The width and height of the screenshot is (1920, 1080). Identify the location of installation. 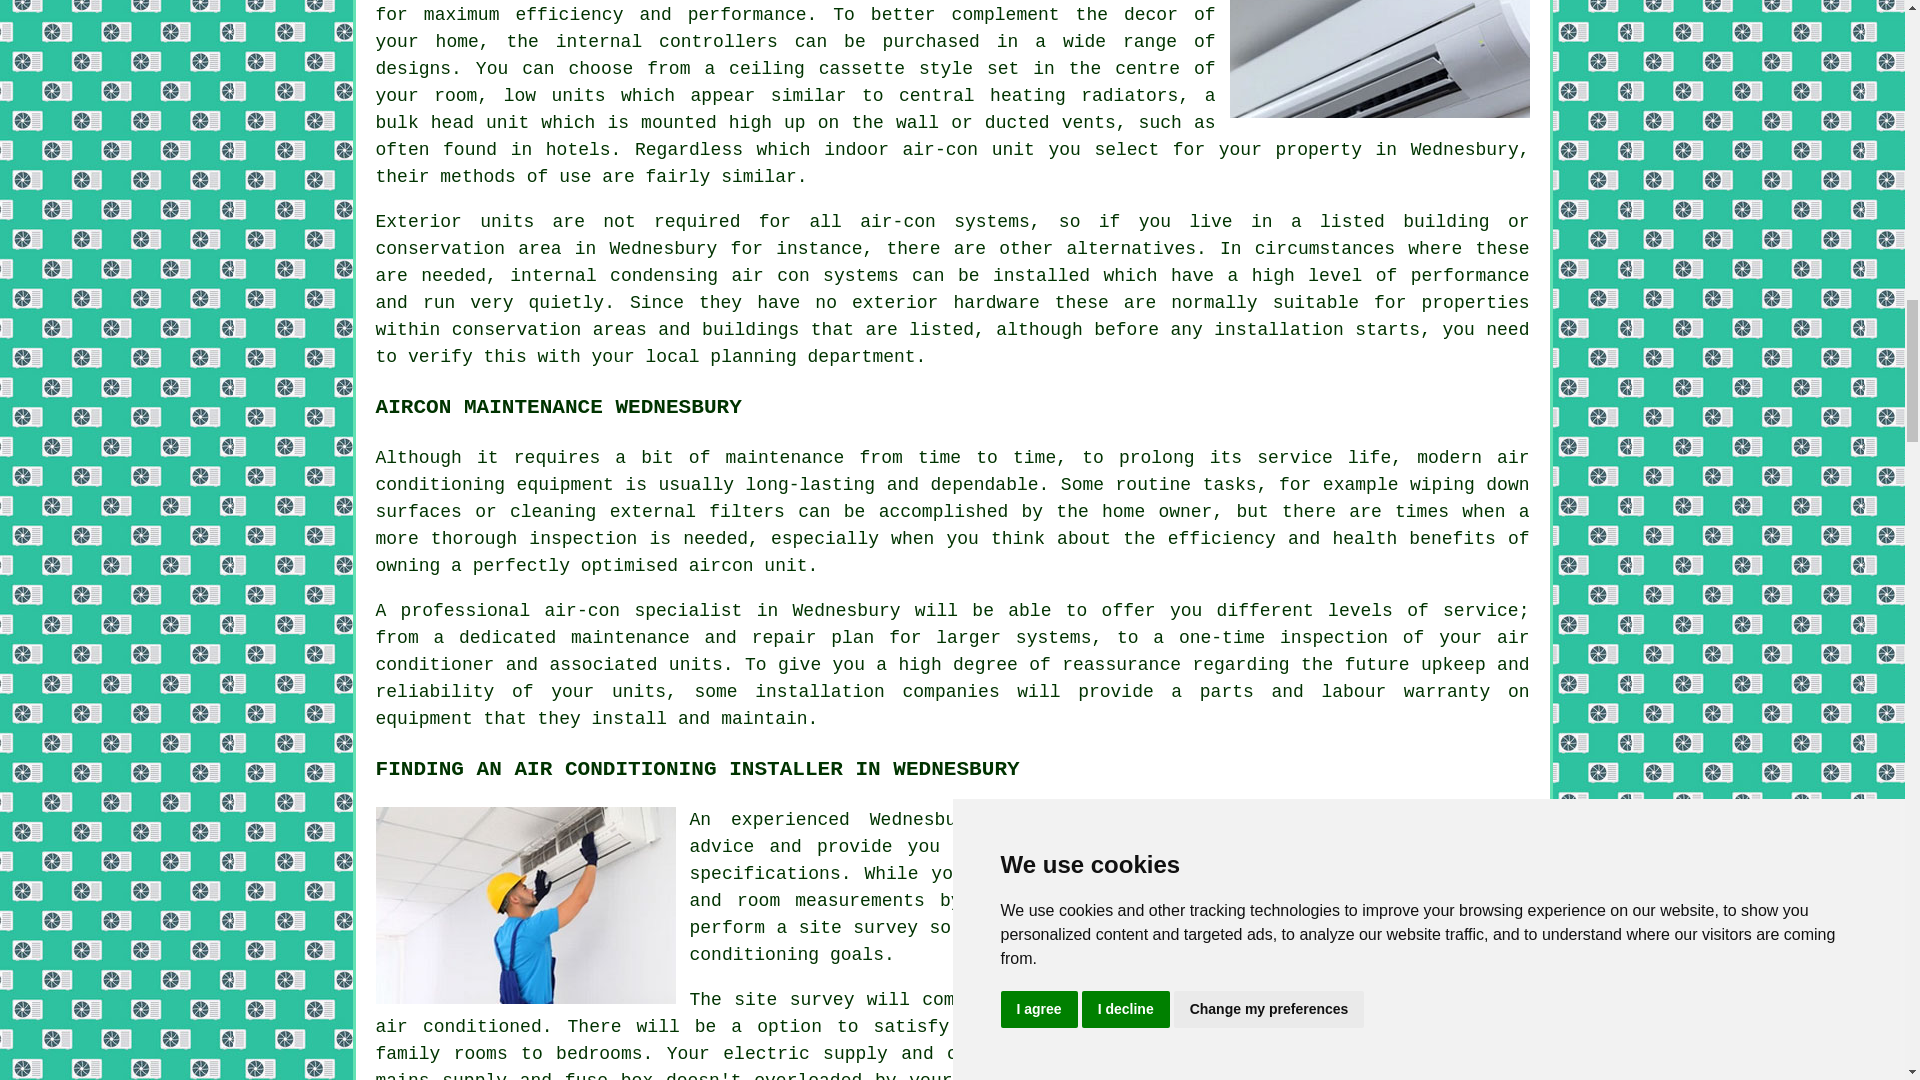
(1278, 330).